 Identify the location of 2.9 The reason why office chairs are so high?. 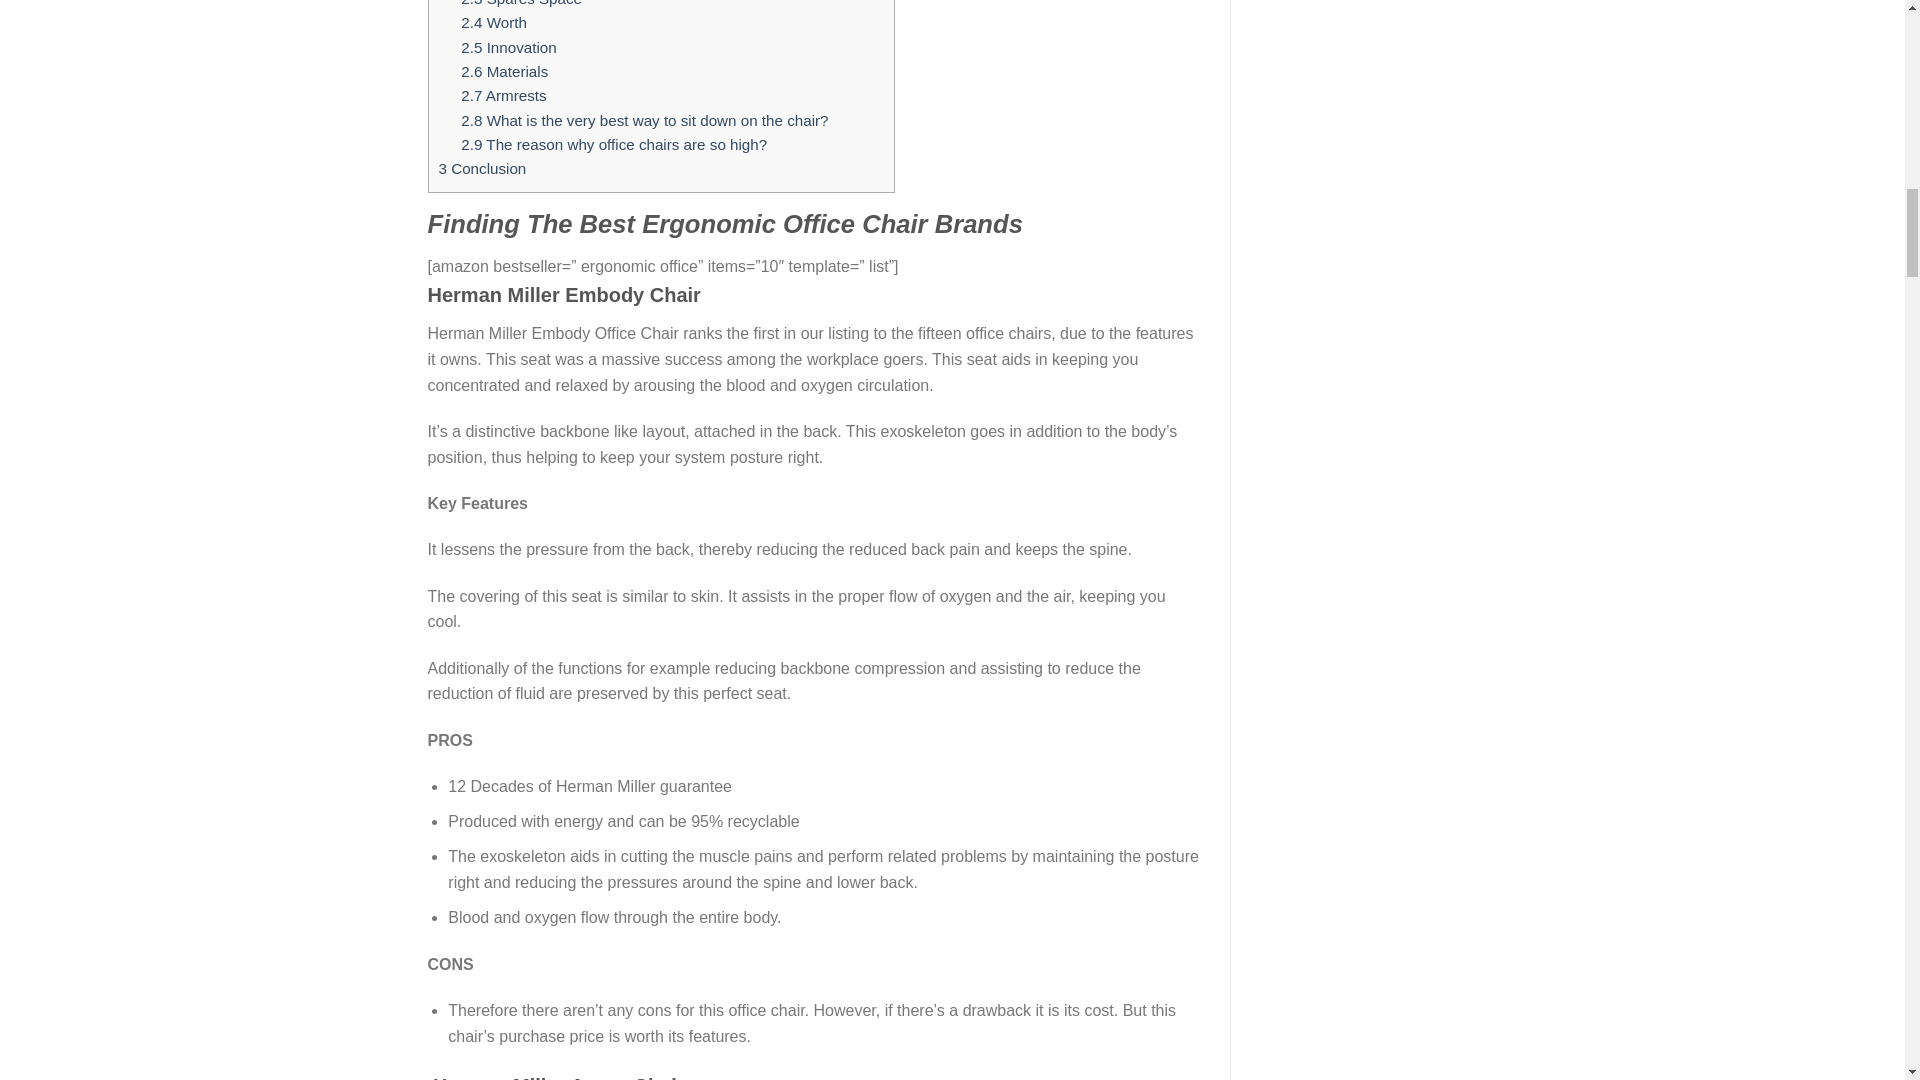
(613, 144).